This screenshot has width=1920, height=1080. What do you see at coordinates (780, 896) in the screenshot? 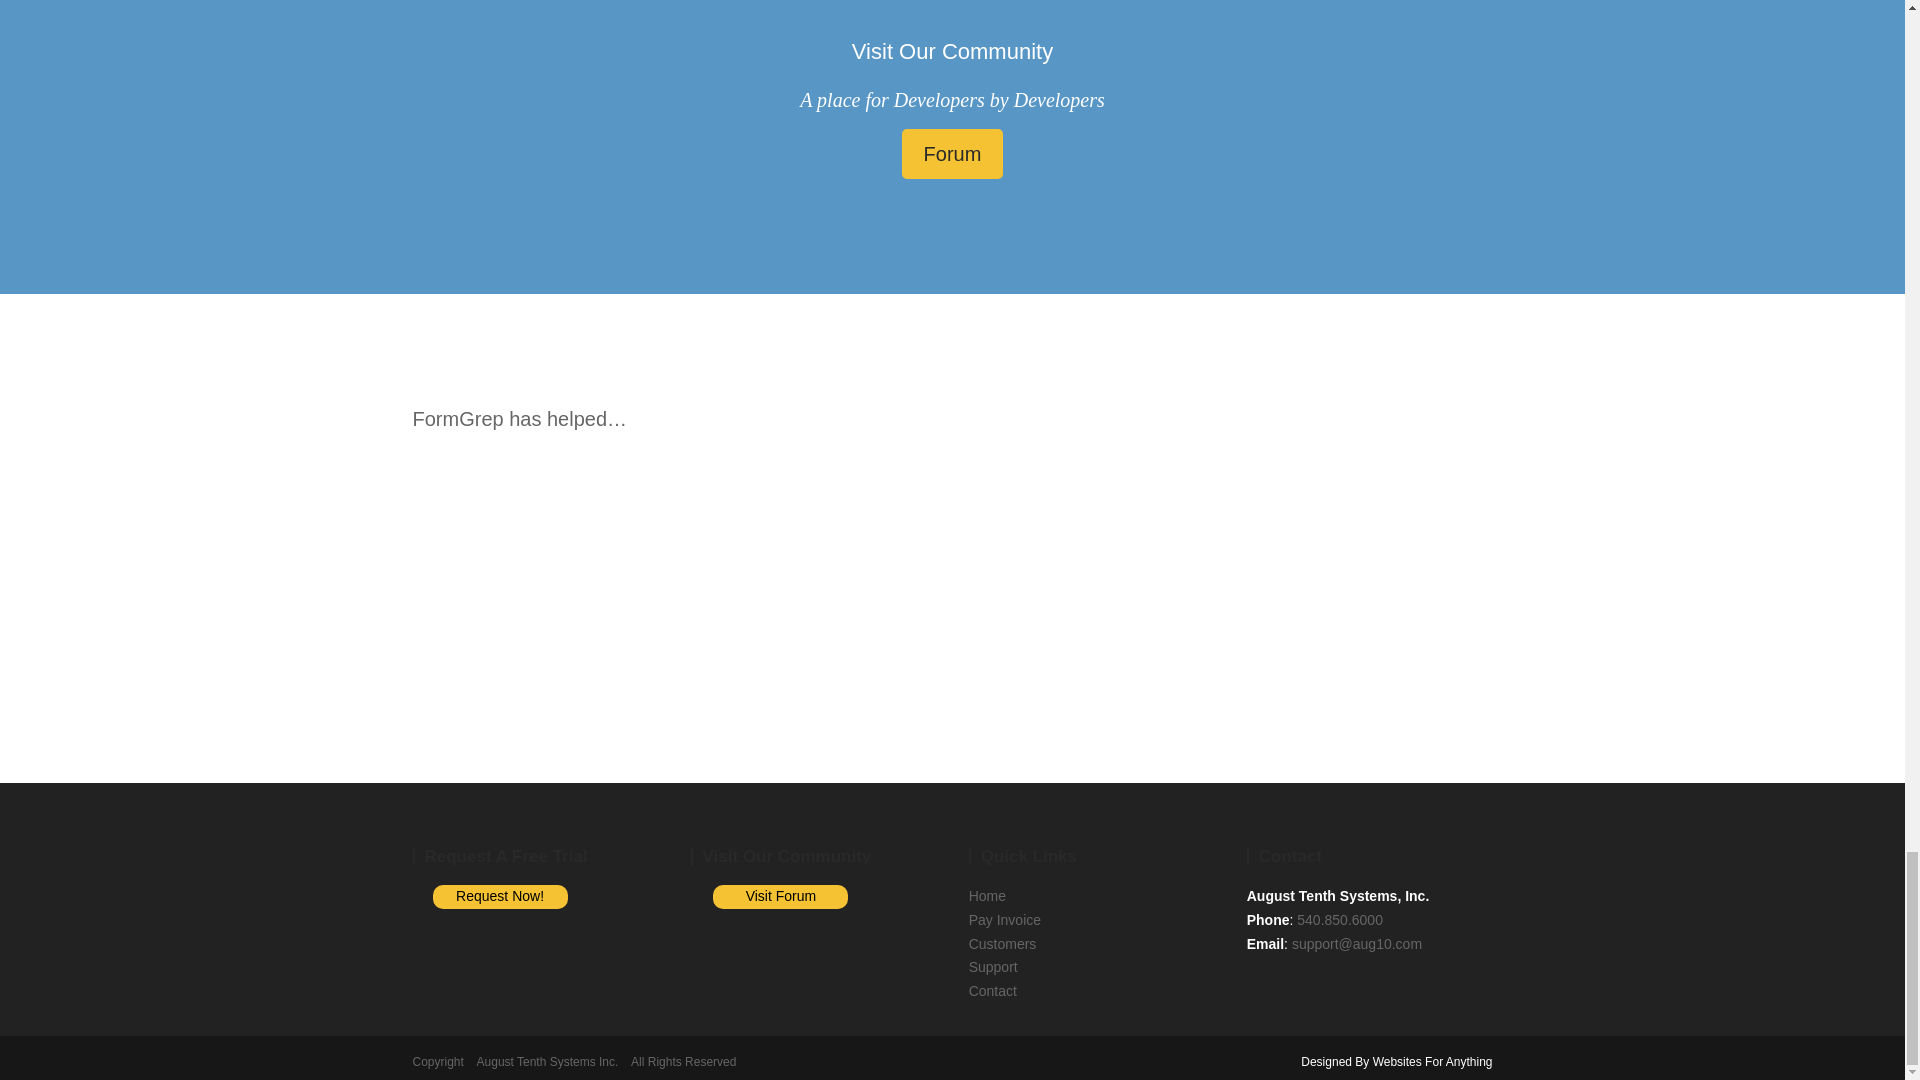
I see `Visit Forum` at bounding box center [780, 896].